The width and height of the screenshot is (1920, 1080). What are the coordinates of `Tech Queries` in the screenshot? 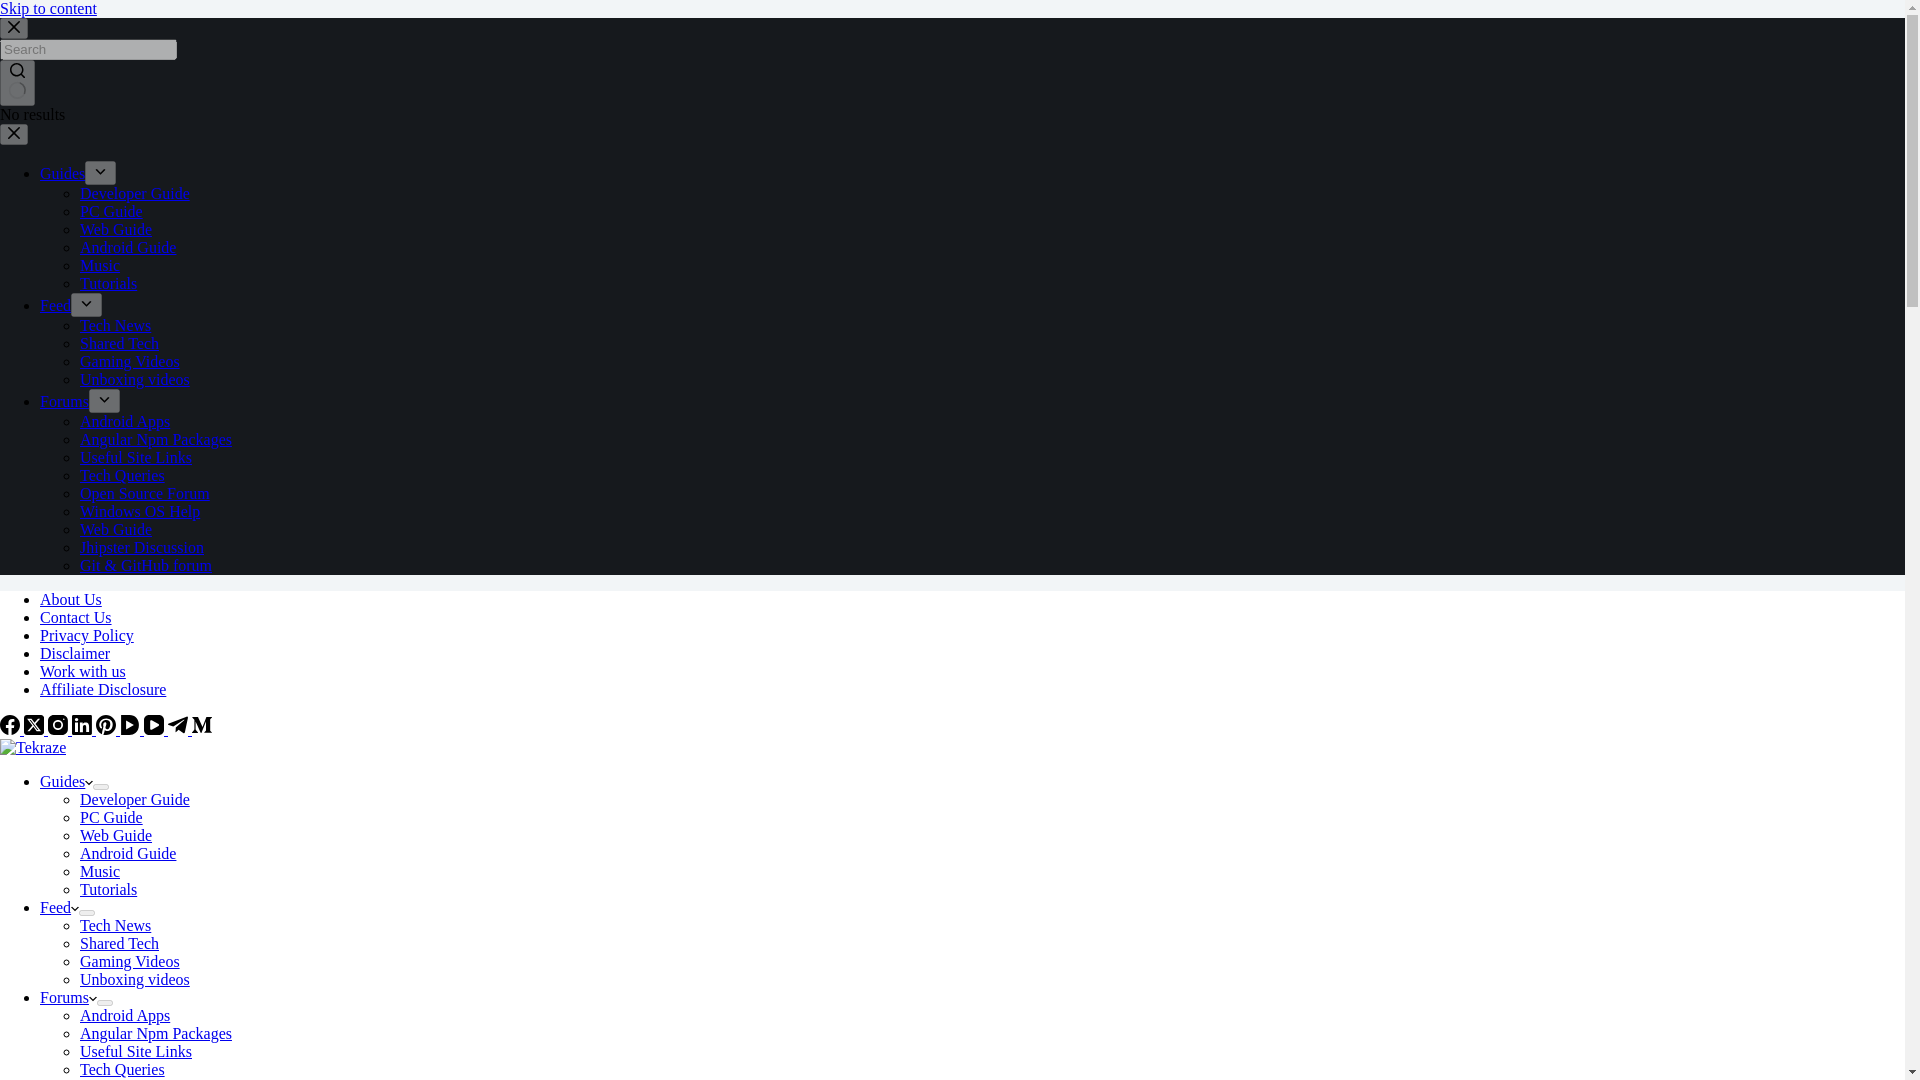 It's located at (122, 474).